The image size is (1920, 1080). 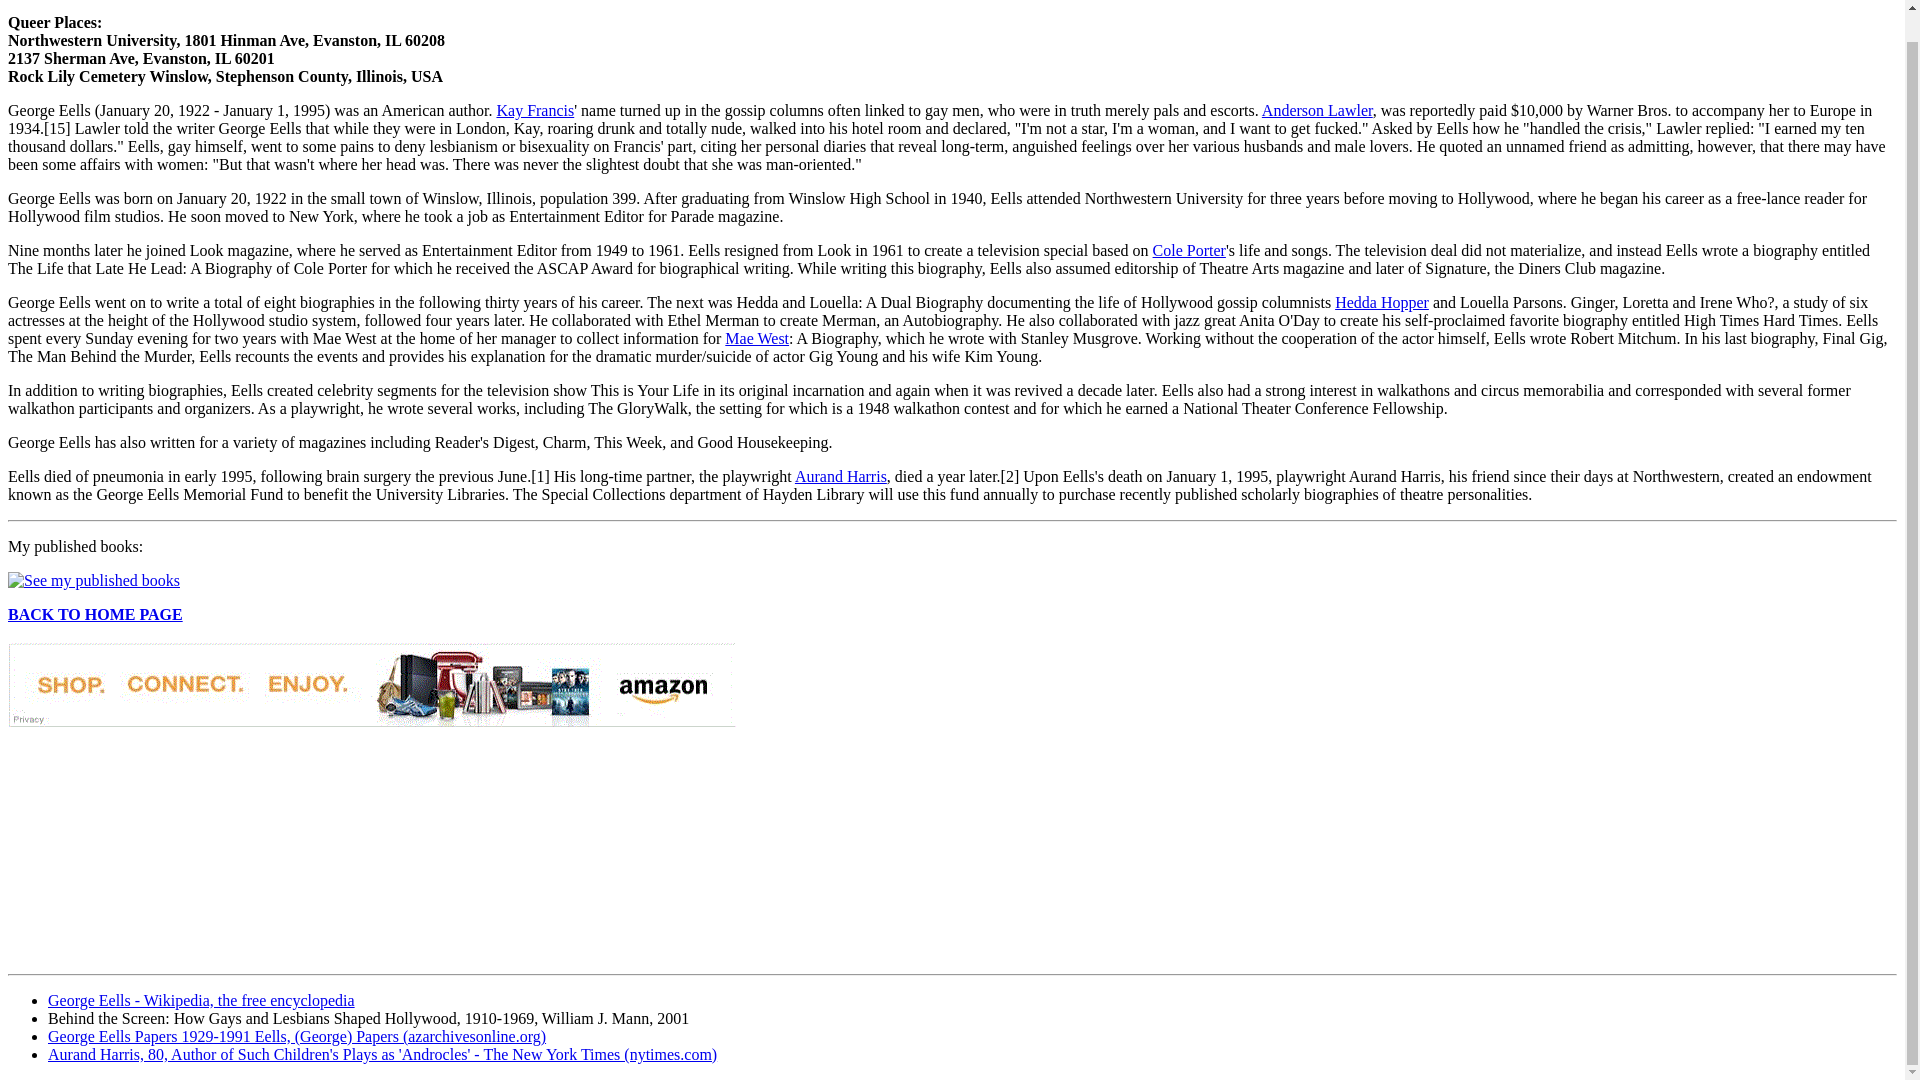 What do you see at coordinates (1316, 110) in the screenshot?
I see `Anderson Lawler` at bounding box center [1316, 110].